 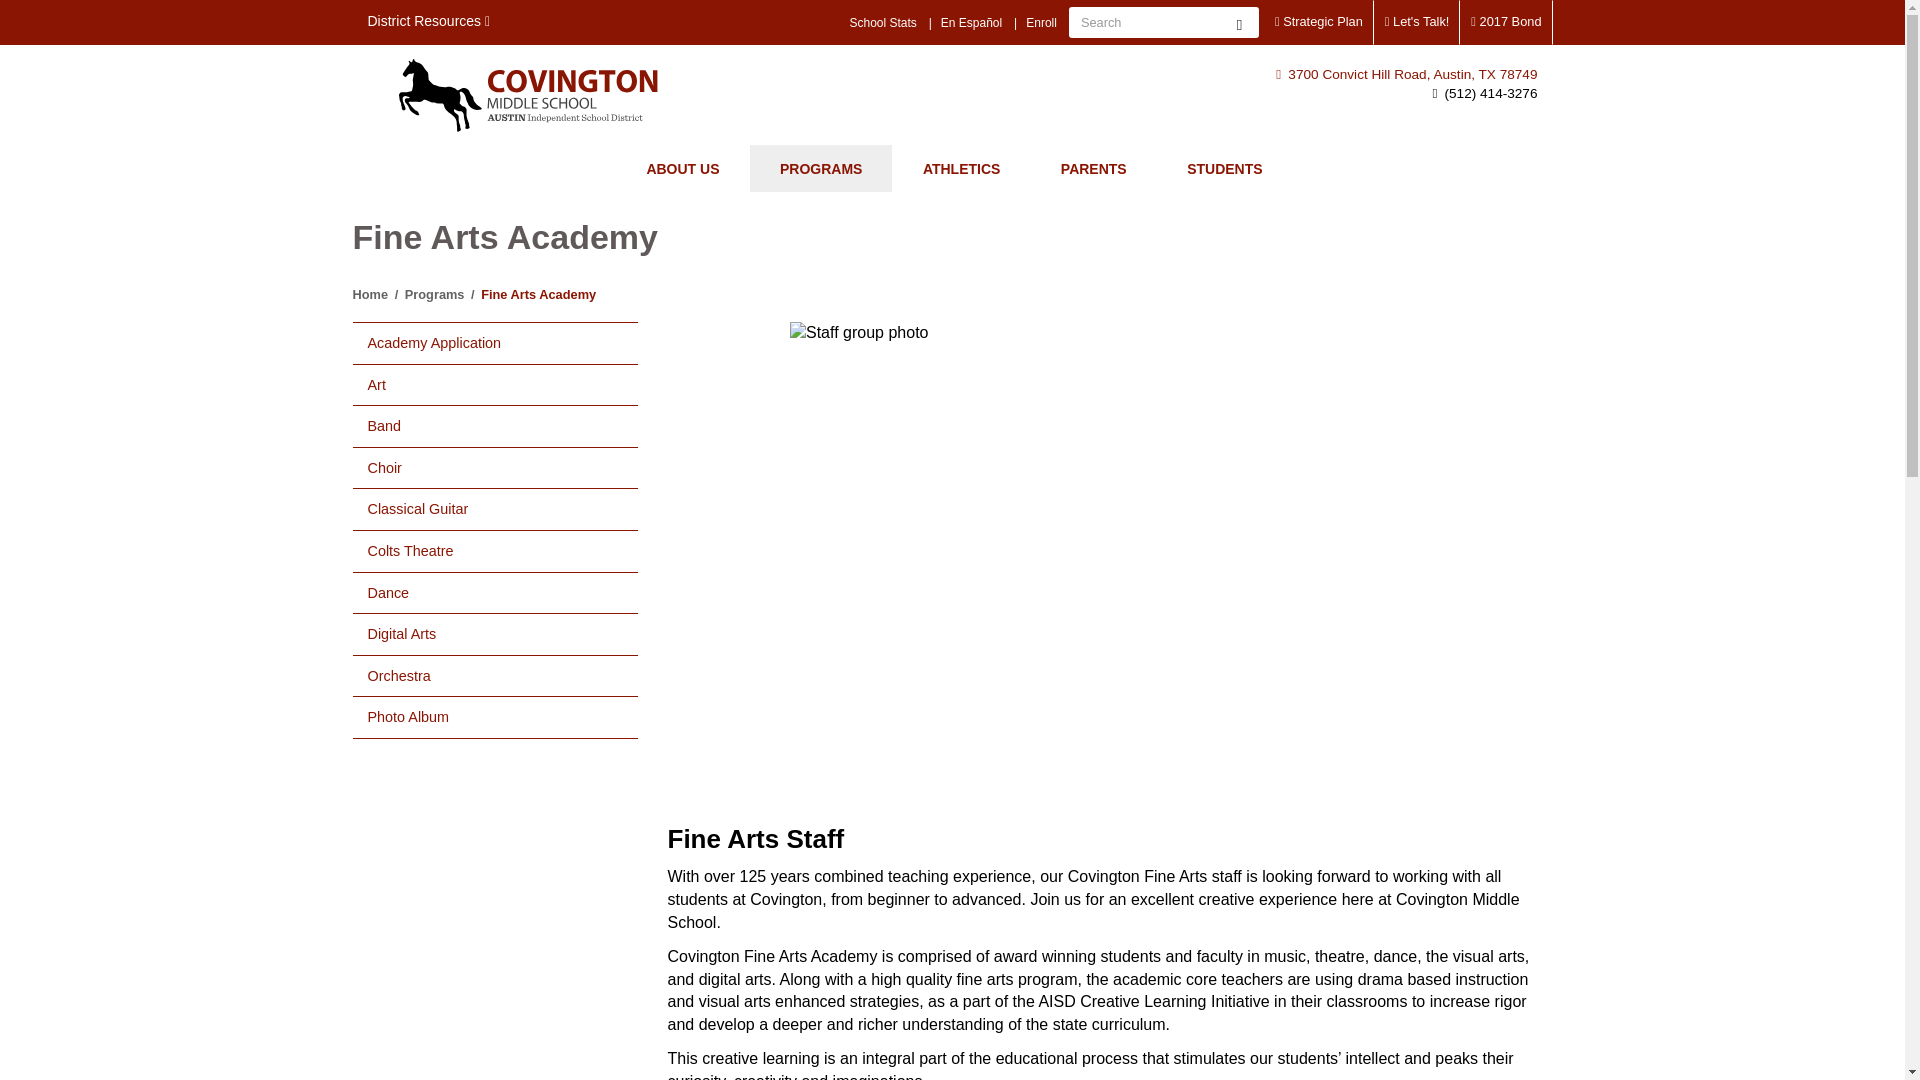 I want to click on Home, so click(x=528, y=95).